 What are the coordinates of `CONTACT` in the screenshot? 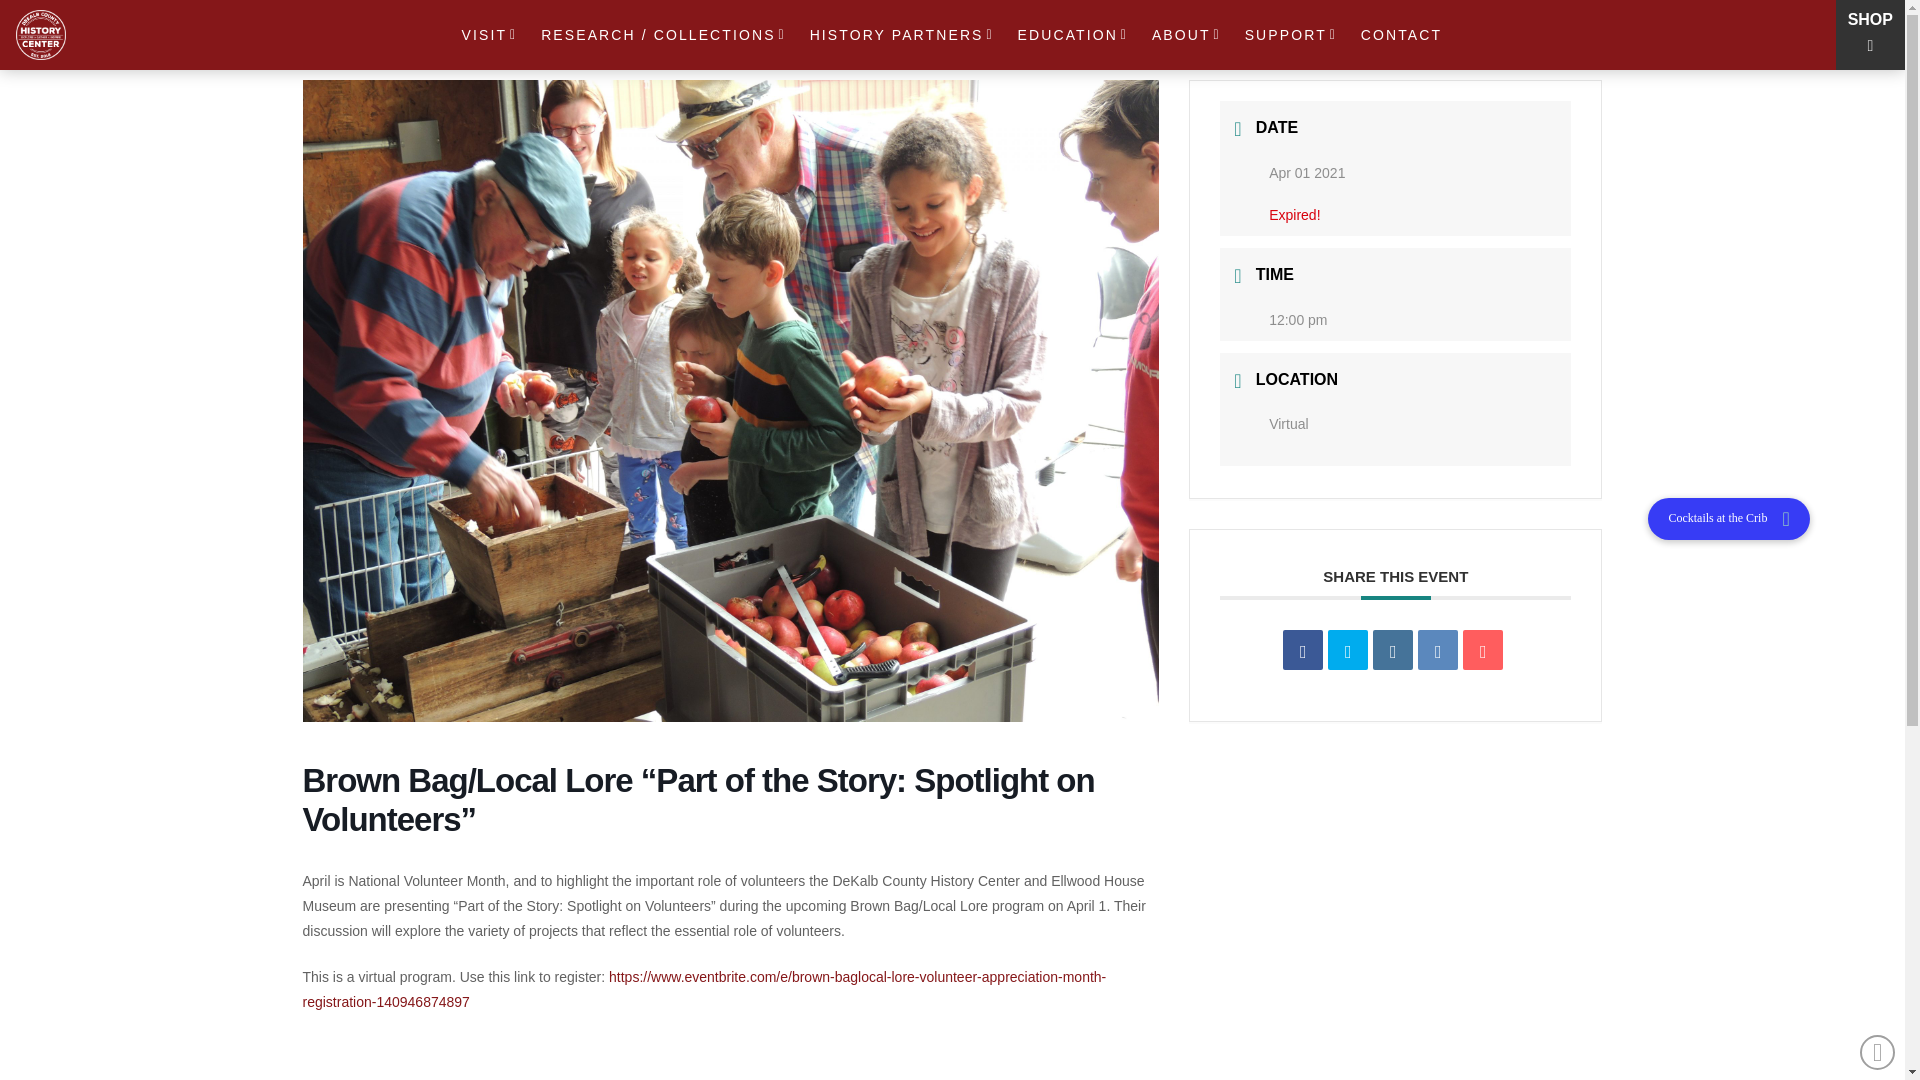 It's located at (1399, 35).